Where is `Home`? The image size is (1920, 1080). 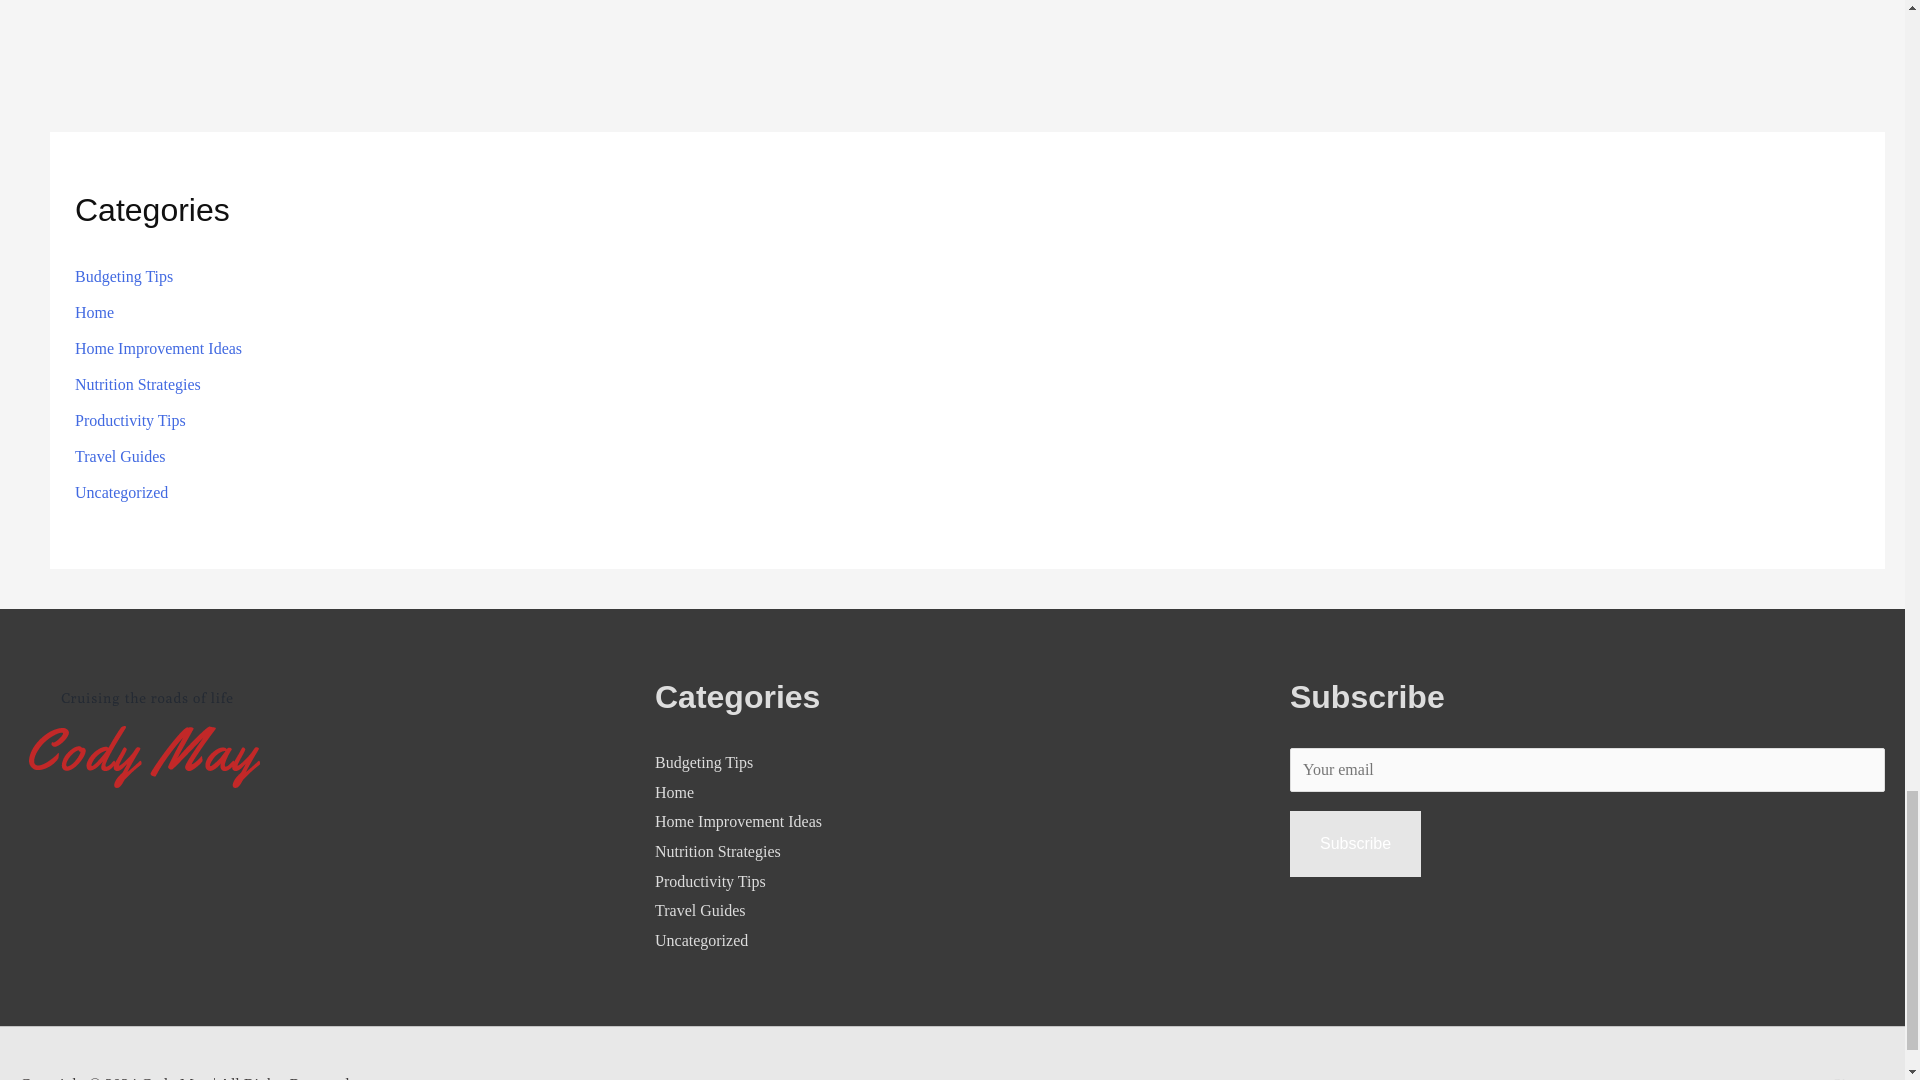
Home is located at coordinates (674, 792).